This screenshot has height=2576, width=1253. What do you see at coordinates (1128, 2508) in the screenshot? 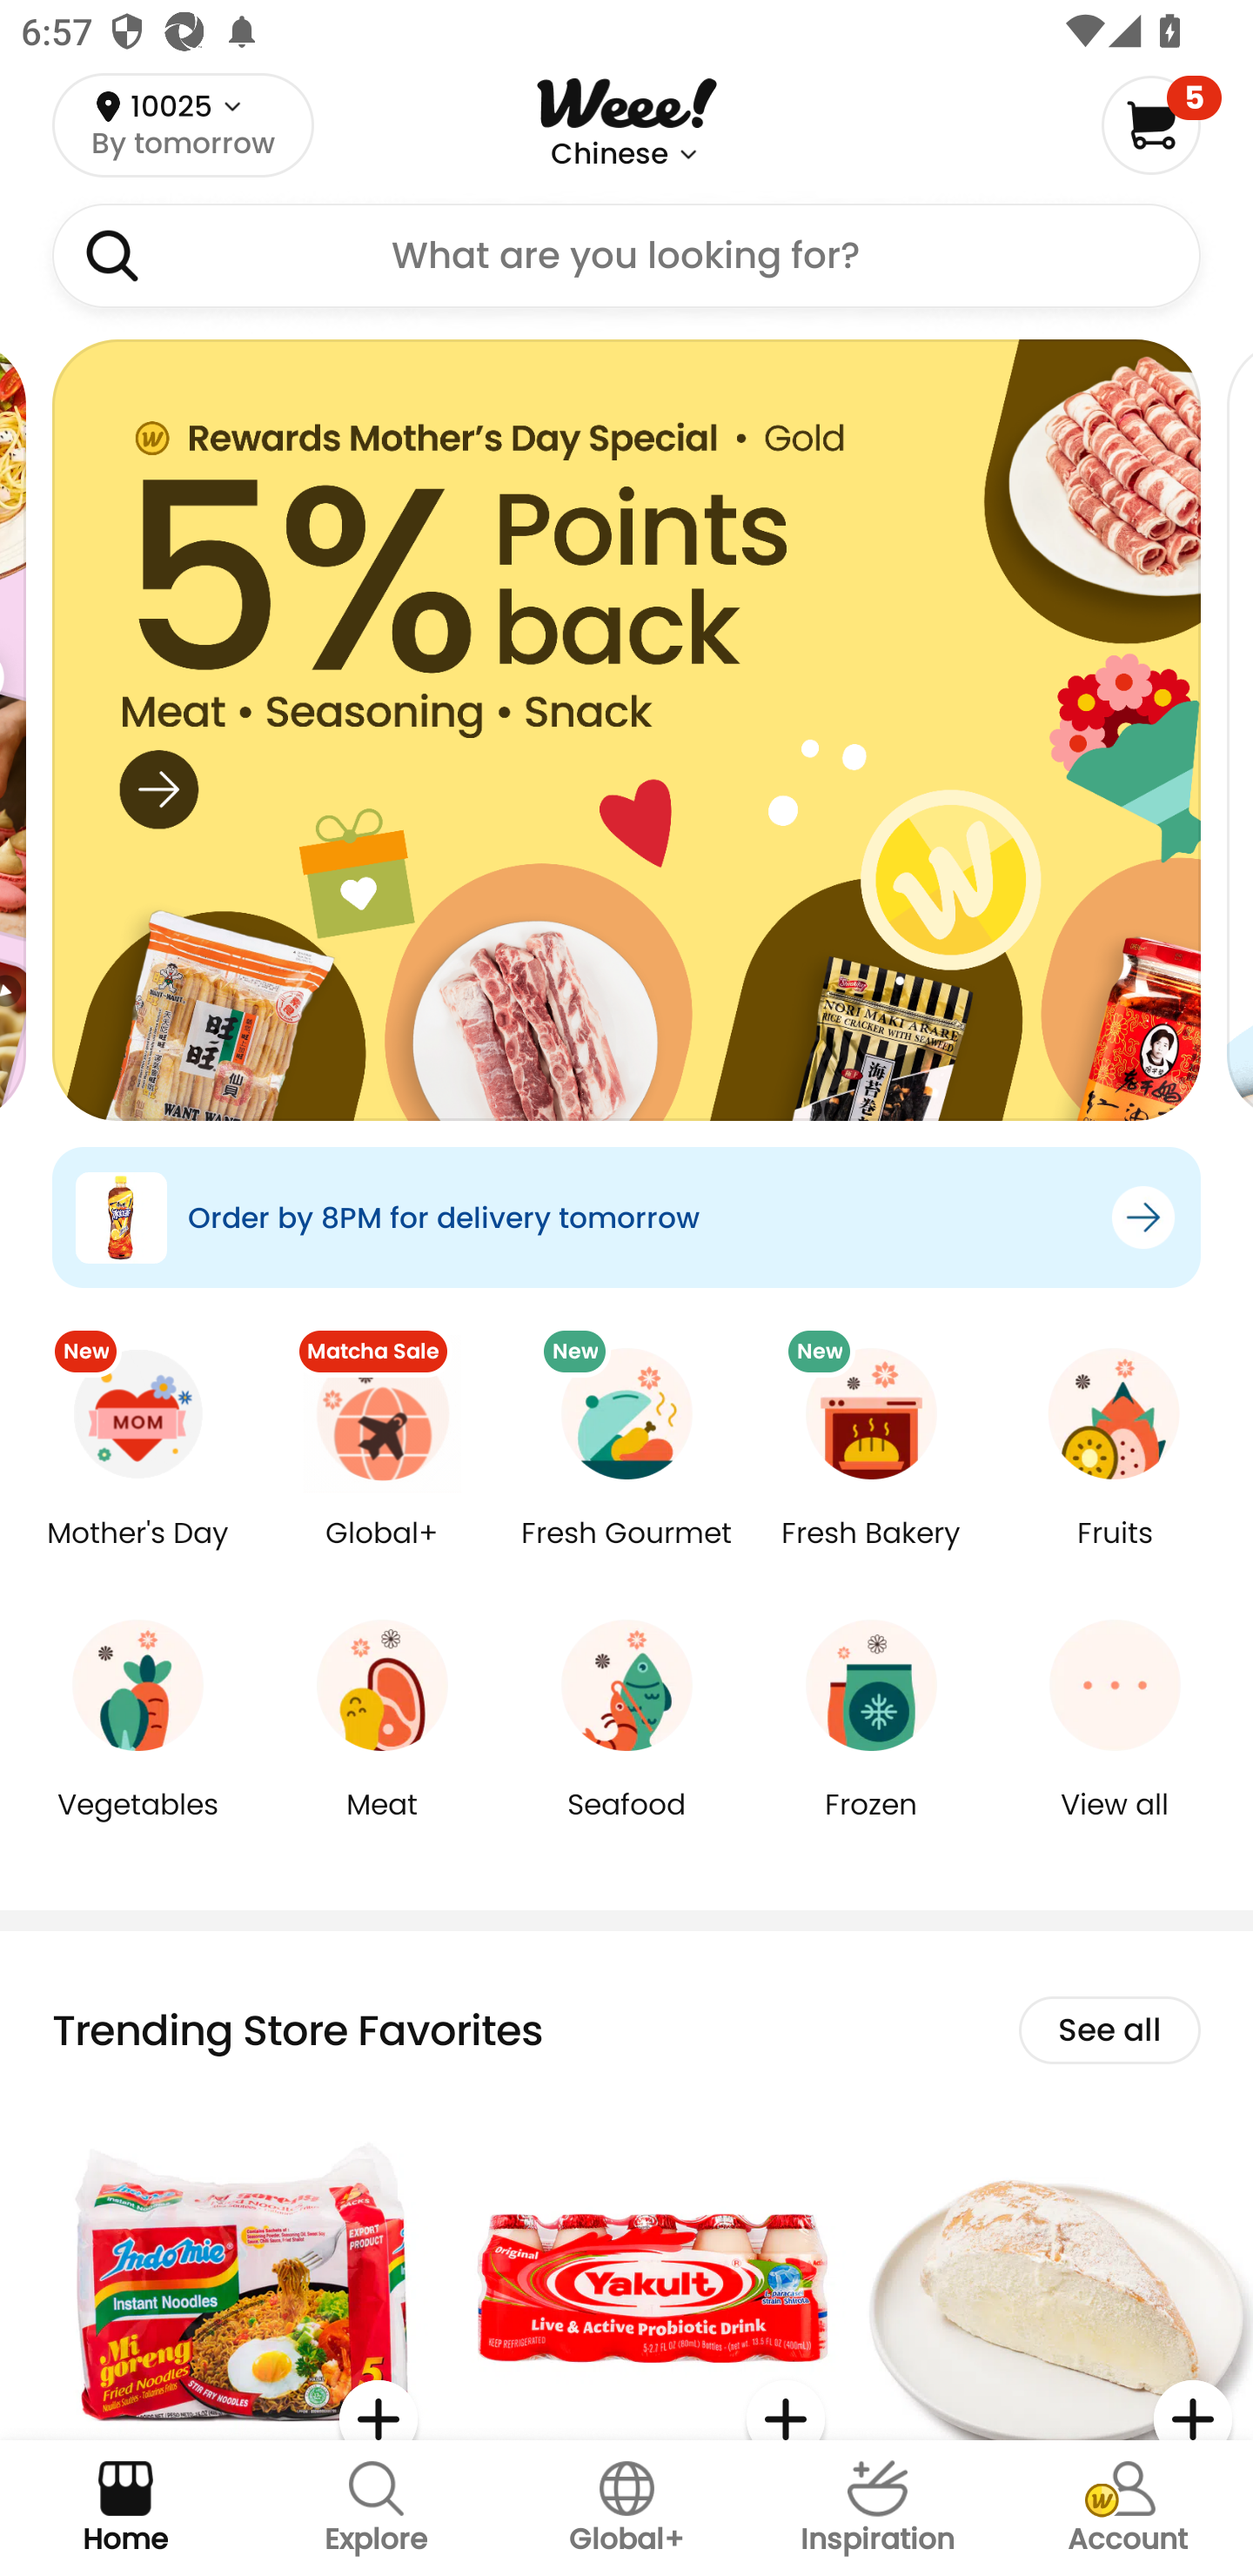
I see `Account` at bounding box center [1128, 2508].